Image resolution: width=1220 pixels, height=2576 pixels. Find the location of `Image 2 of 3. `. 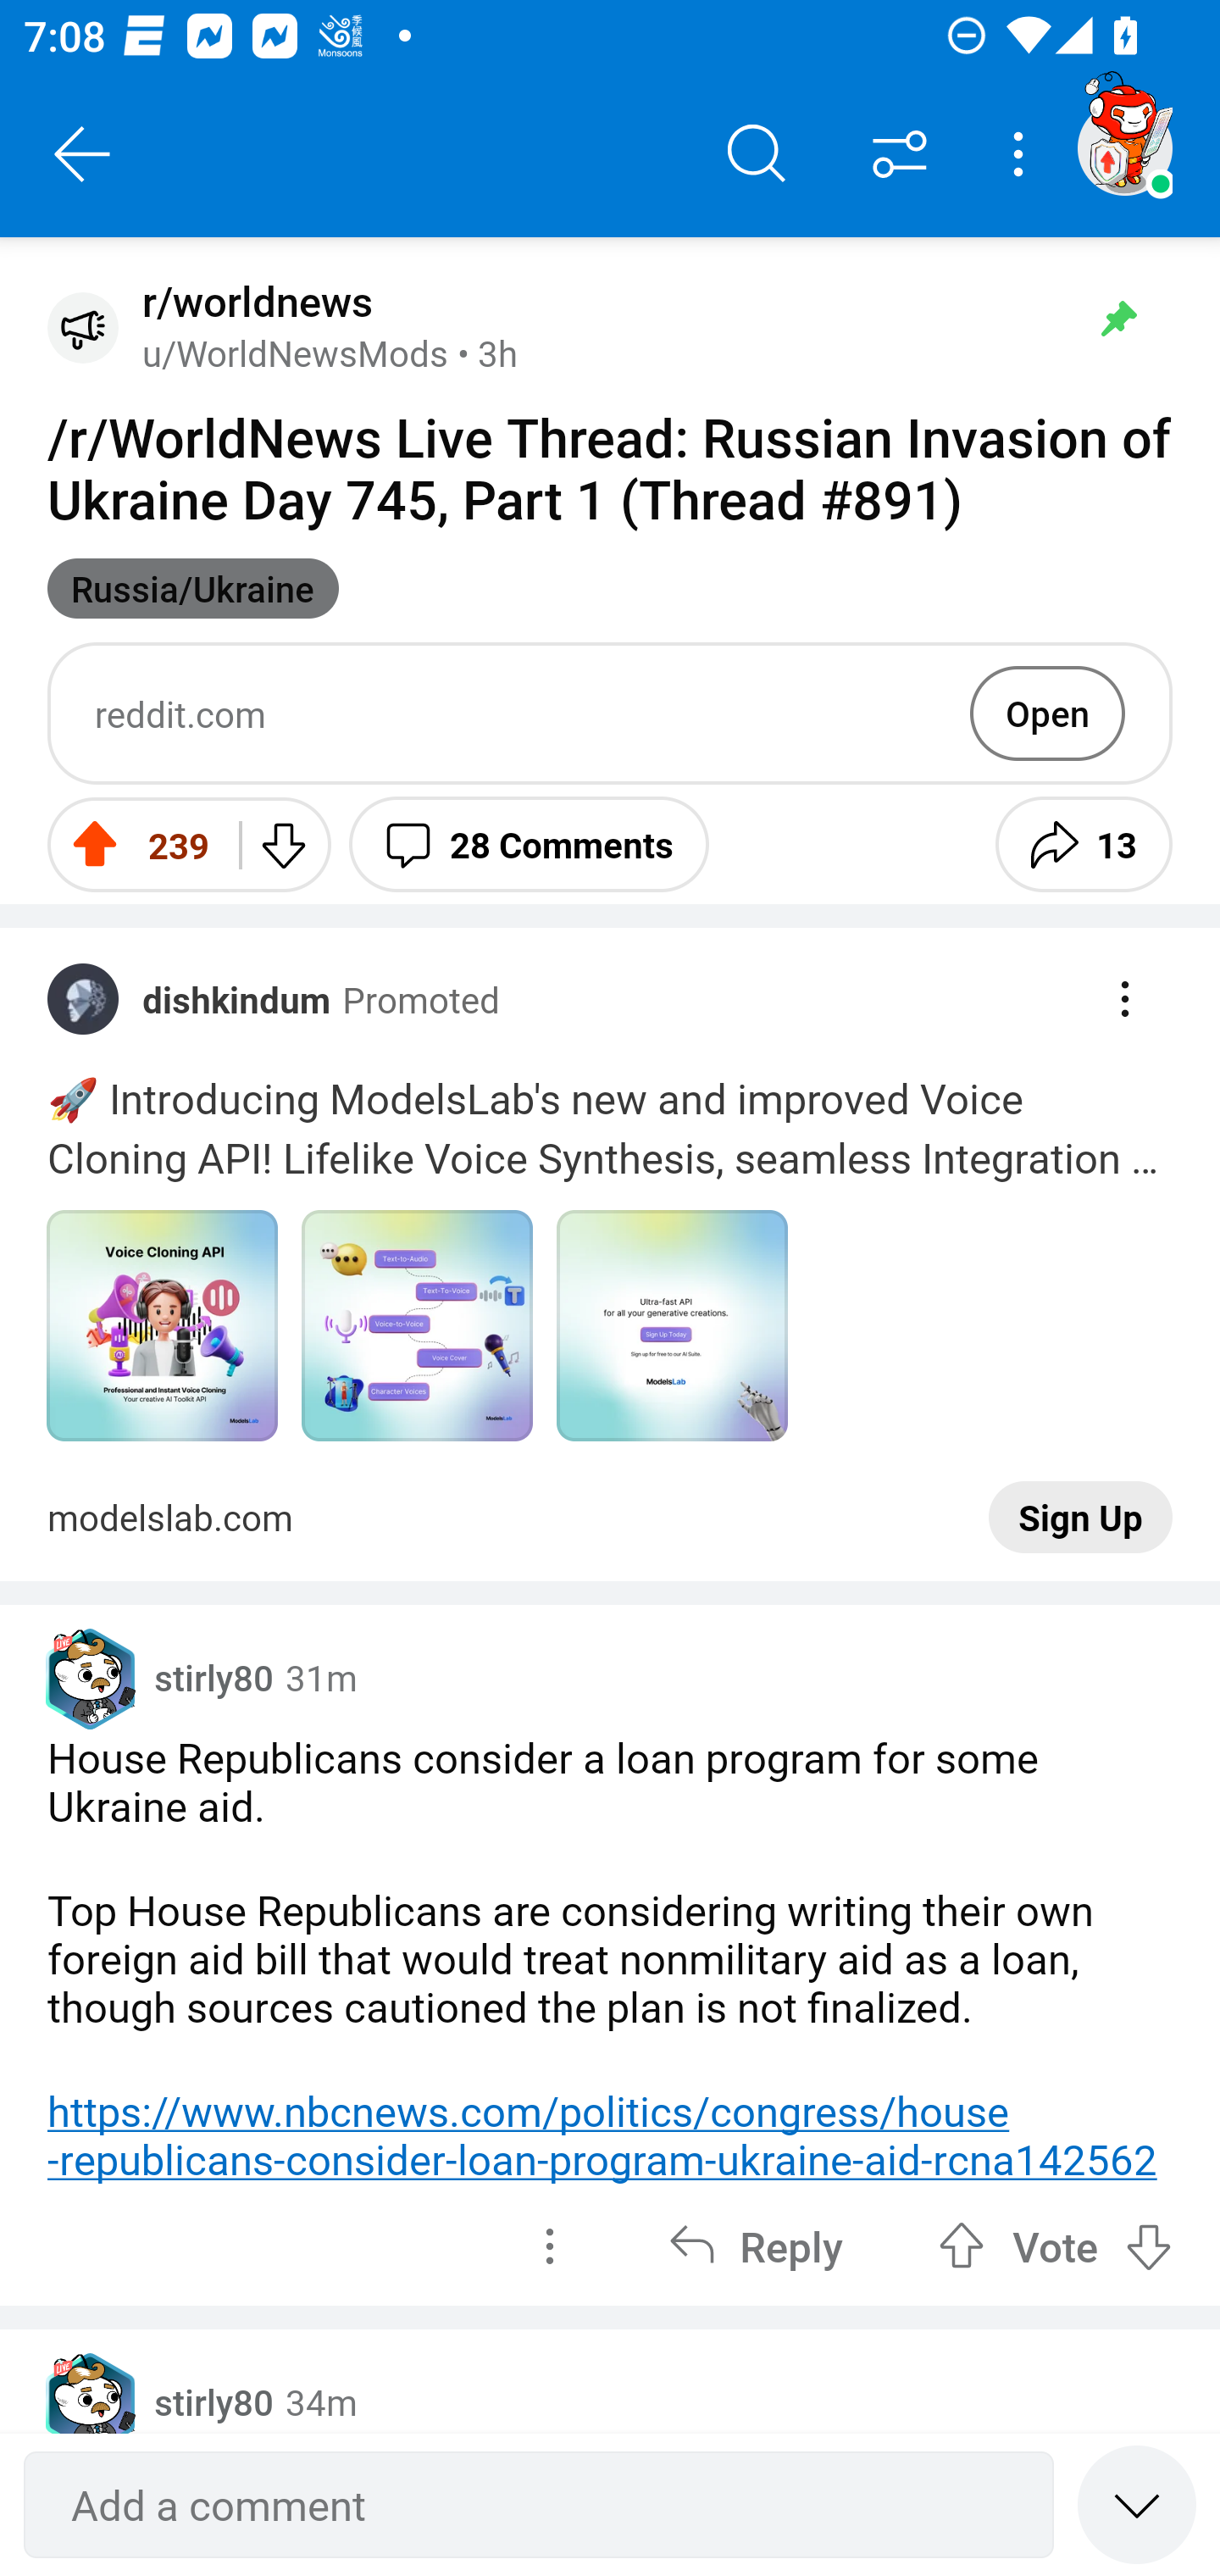

Image 2 of 3.  is located at coordinates (417, 1326).